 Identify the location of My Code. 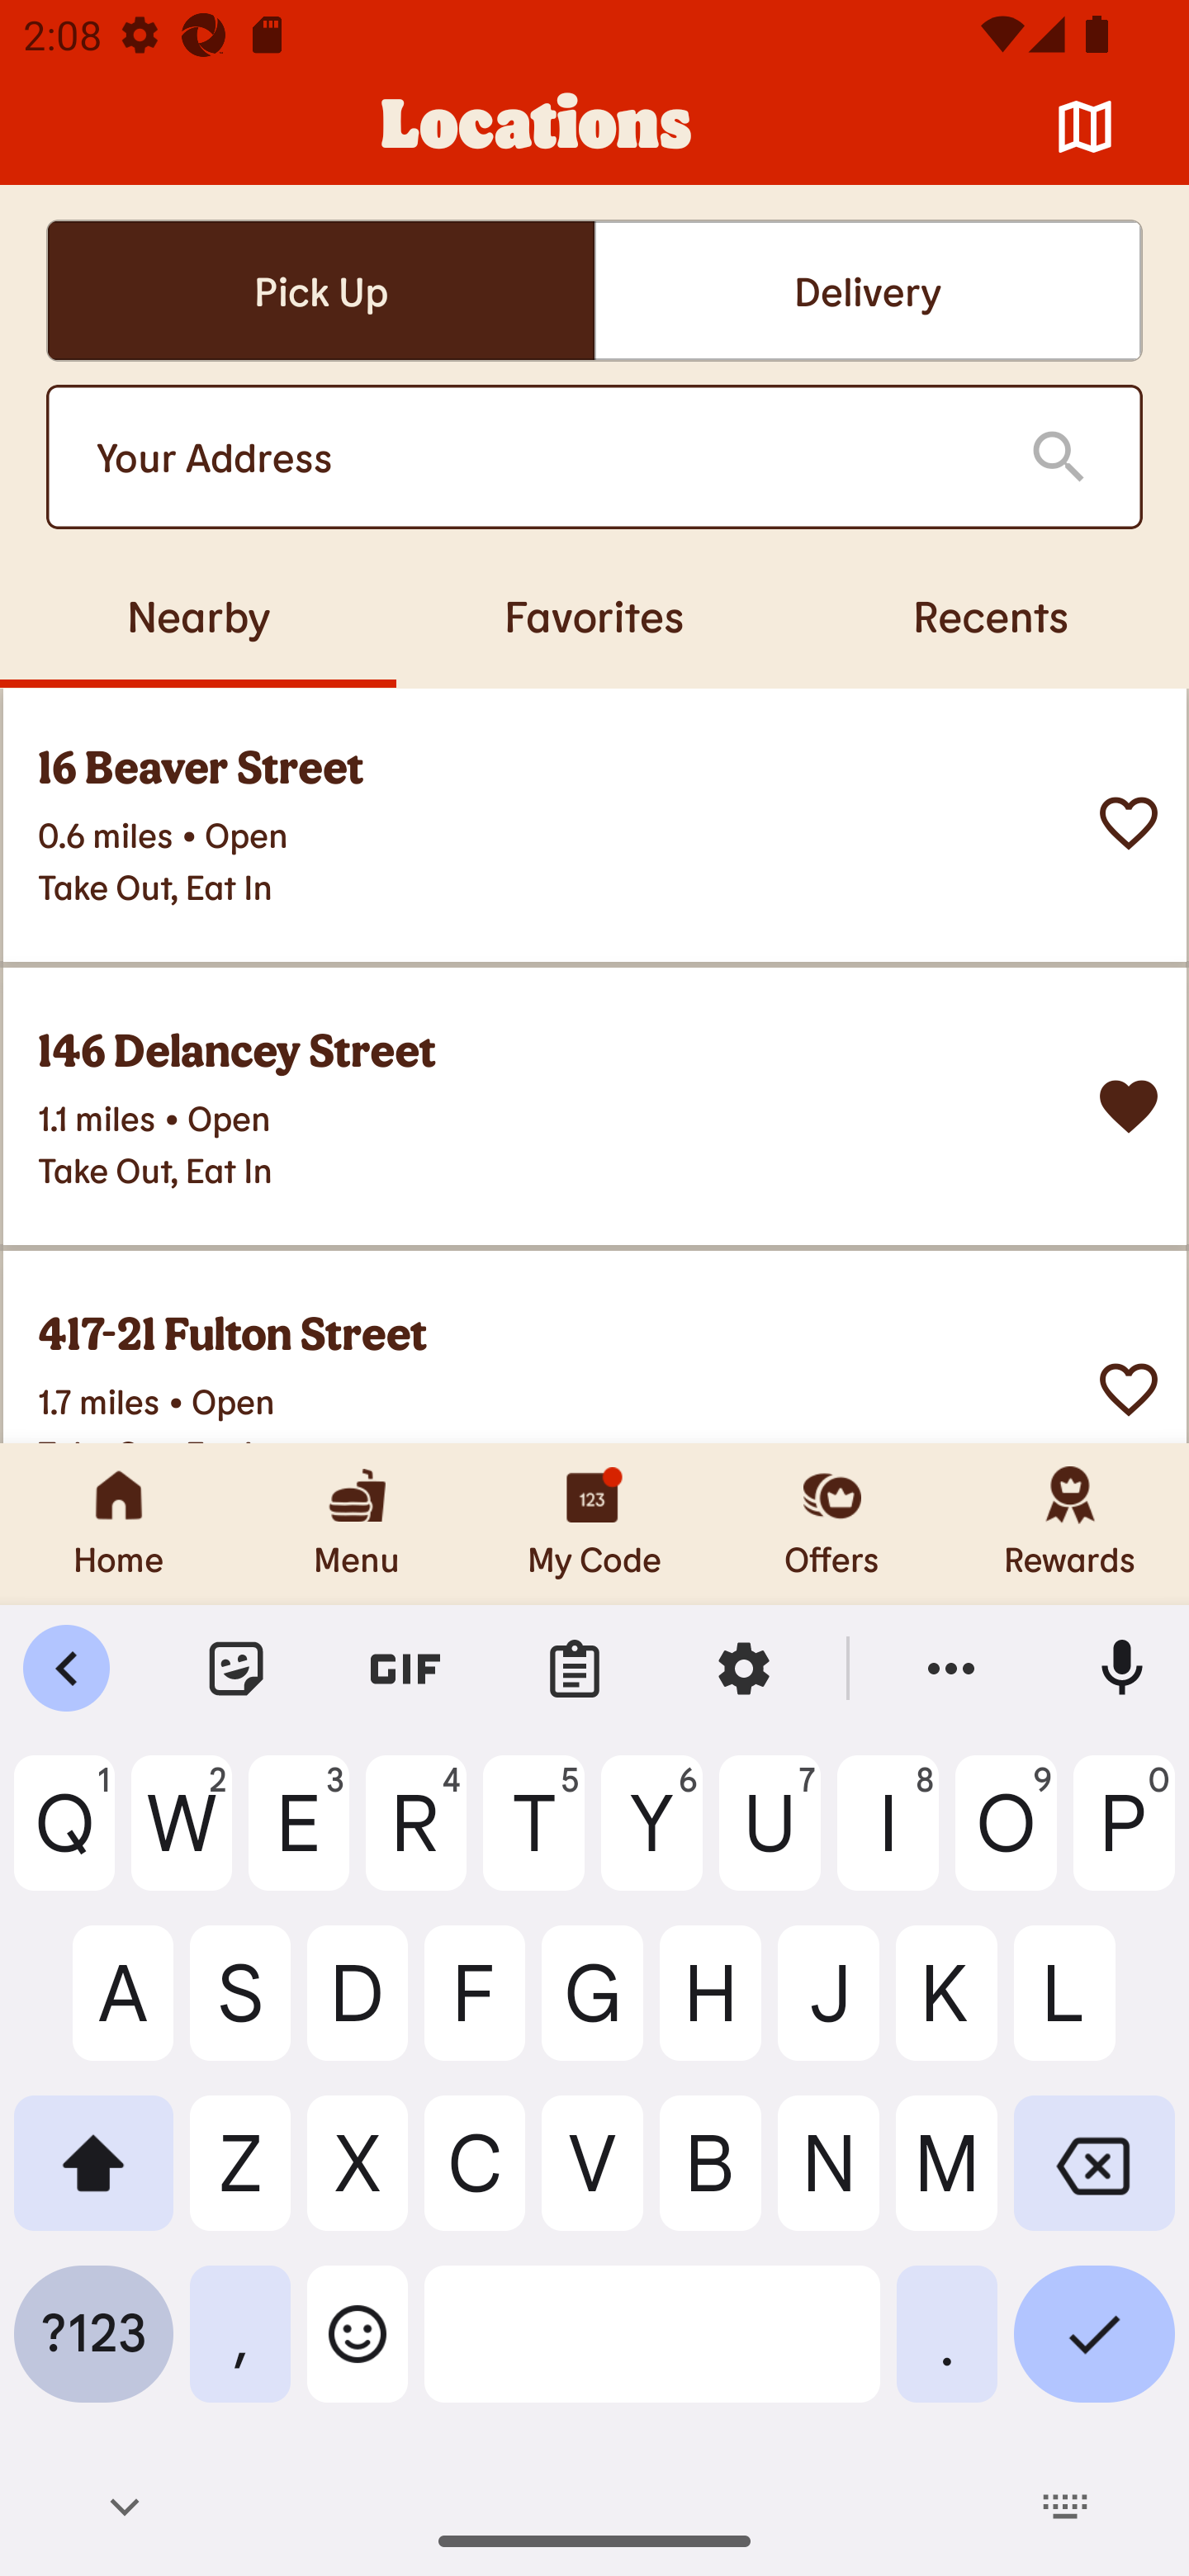
(594, 1523).